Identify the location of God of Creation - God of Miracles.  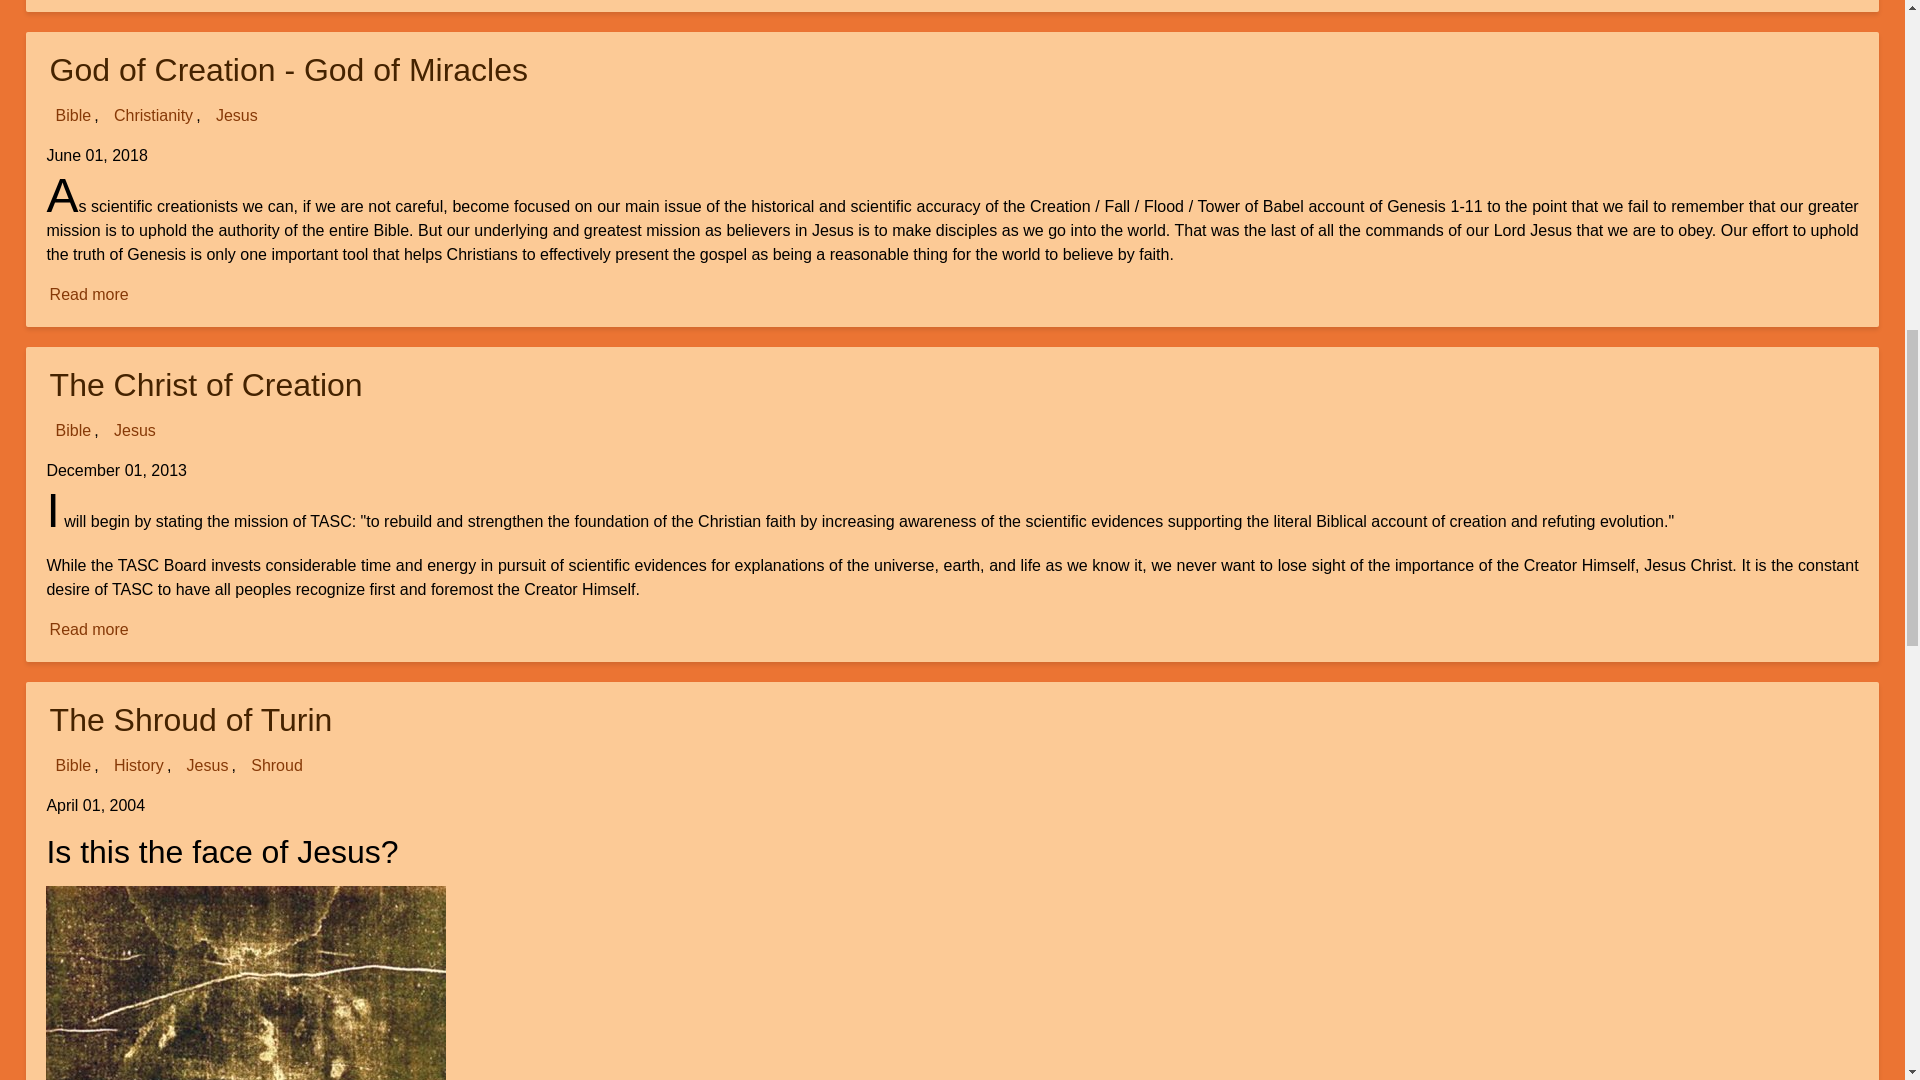
(288, 69).